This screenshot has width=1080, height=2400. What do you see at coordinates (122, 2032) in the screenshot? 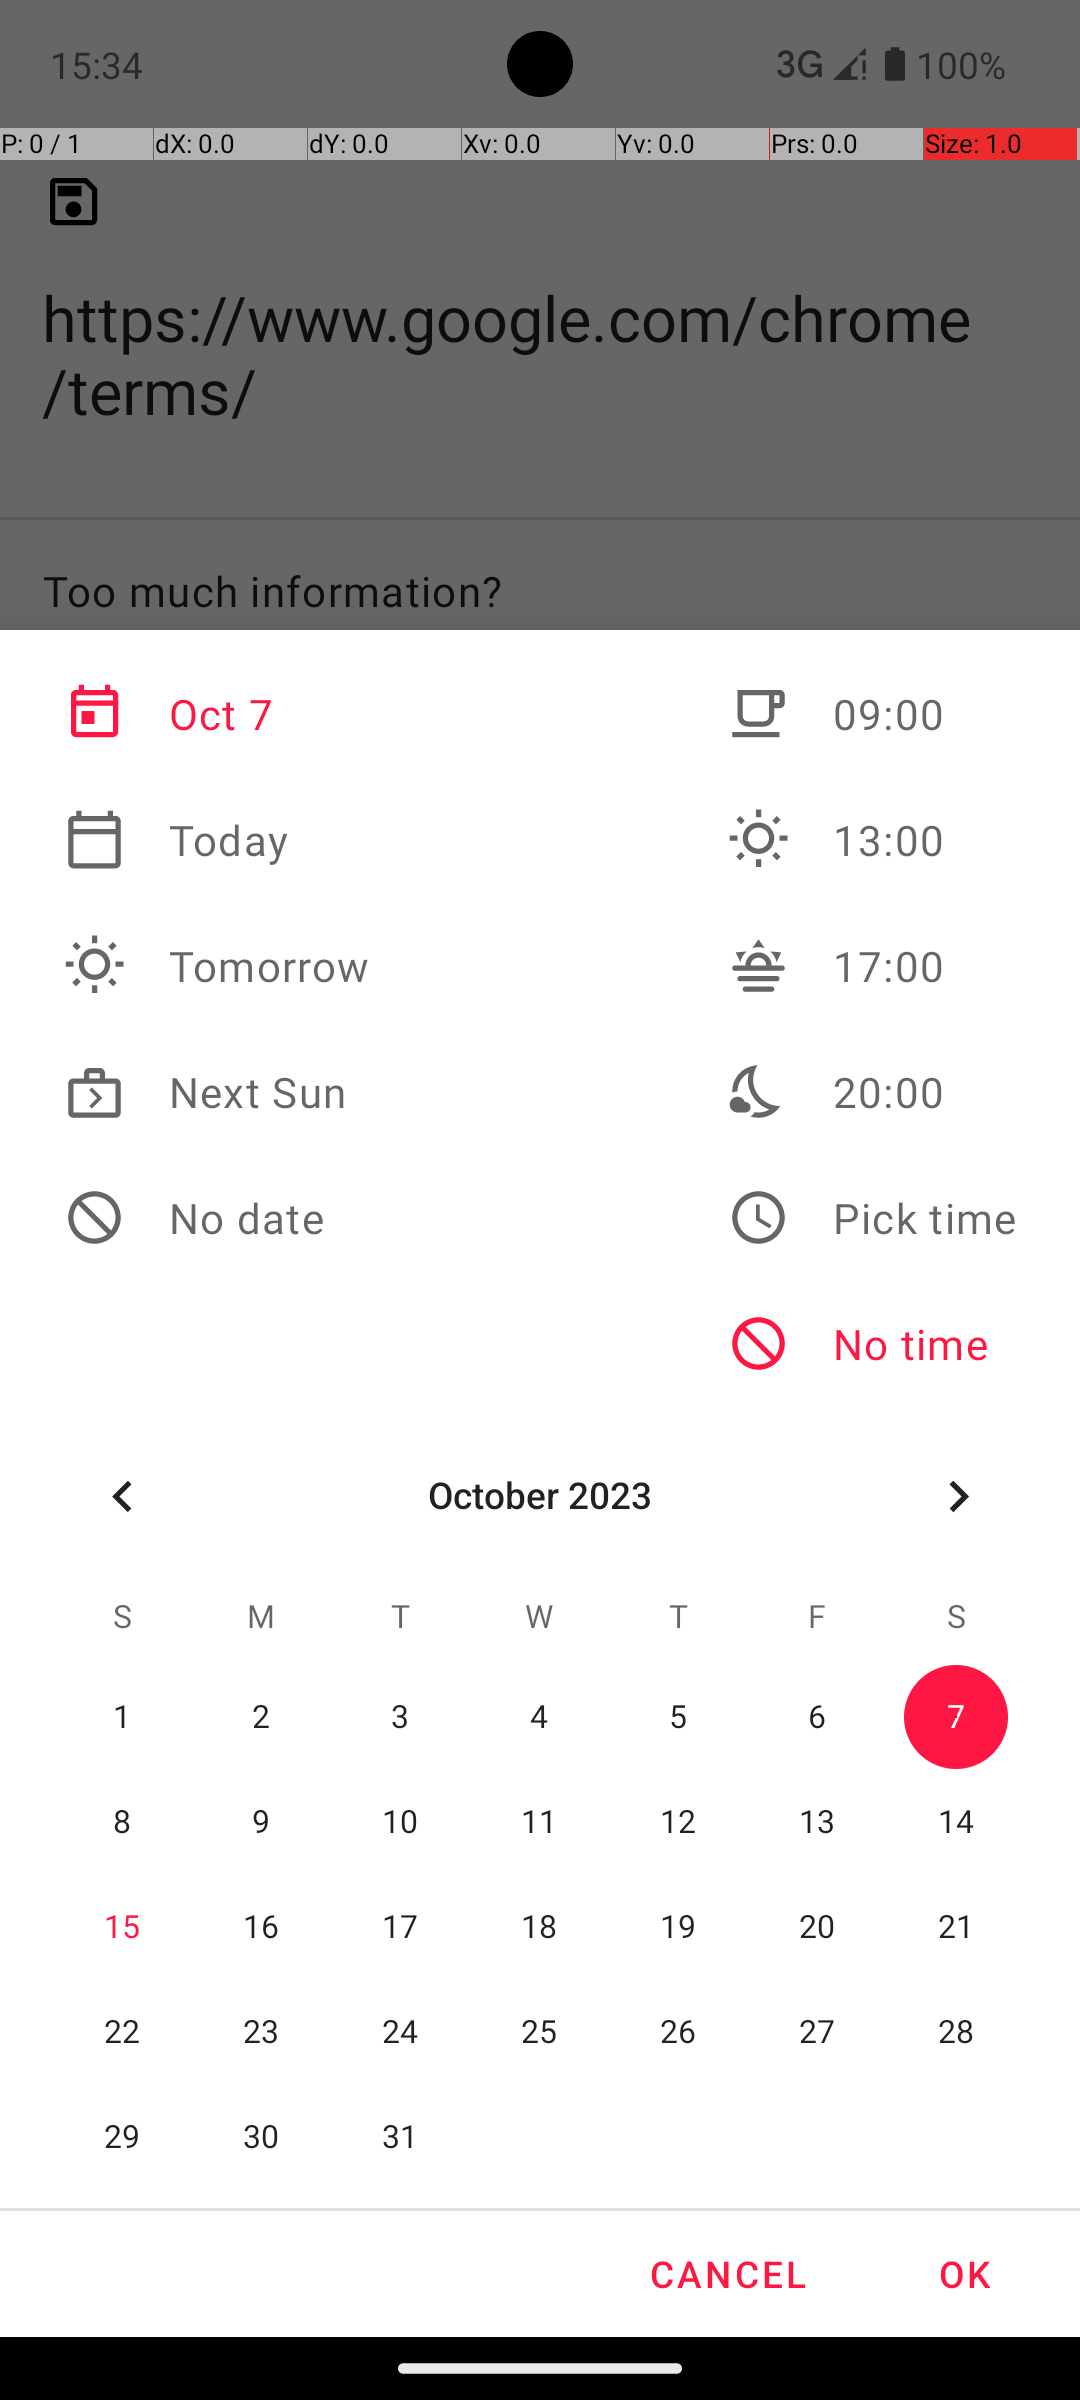
I see `22` at bounding box center [122, 2032].